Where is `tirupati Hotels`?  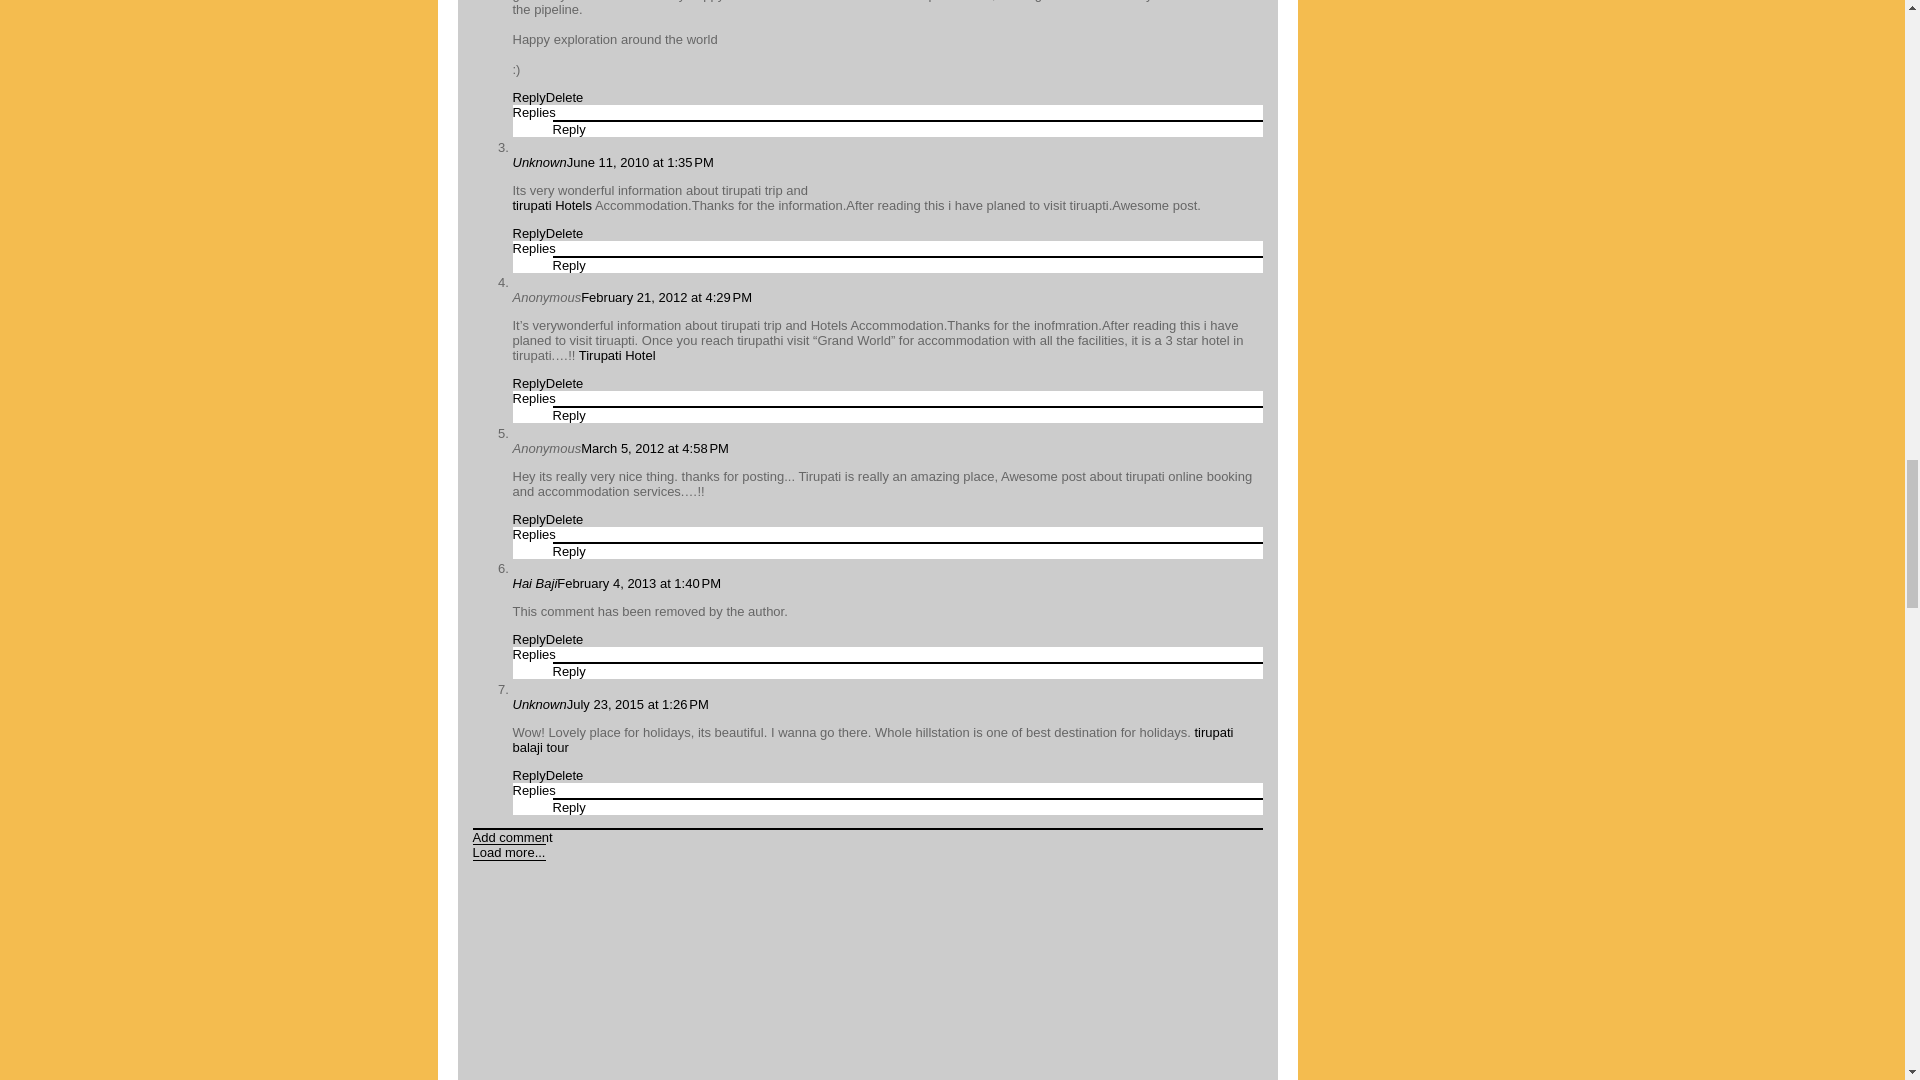
tirupati Hotels is located at coordinates (552, 204).